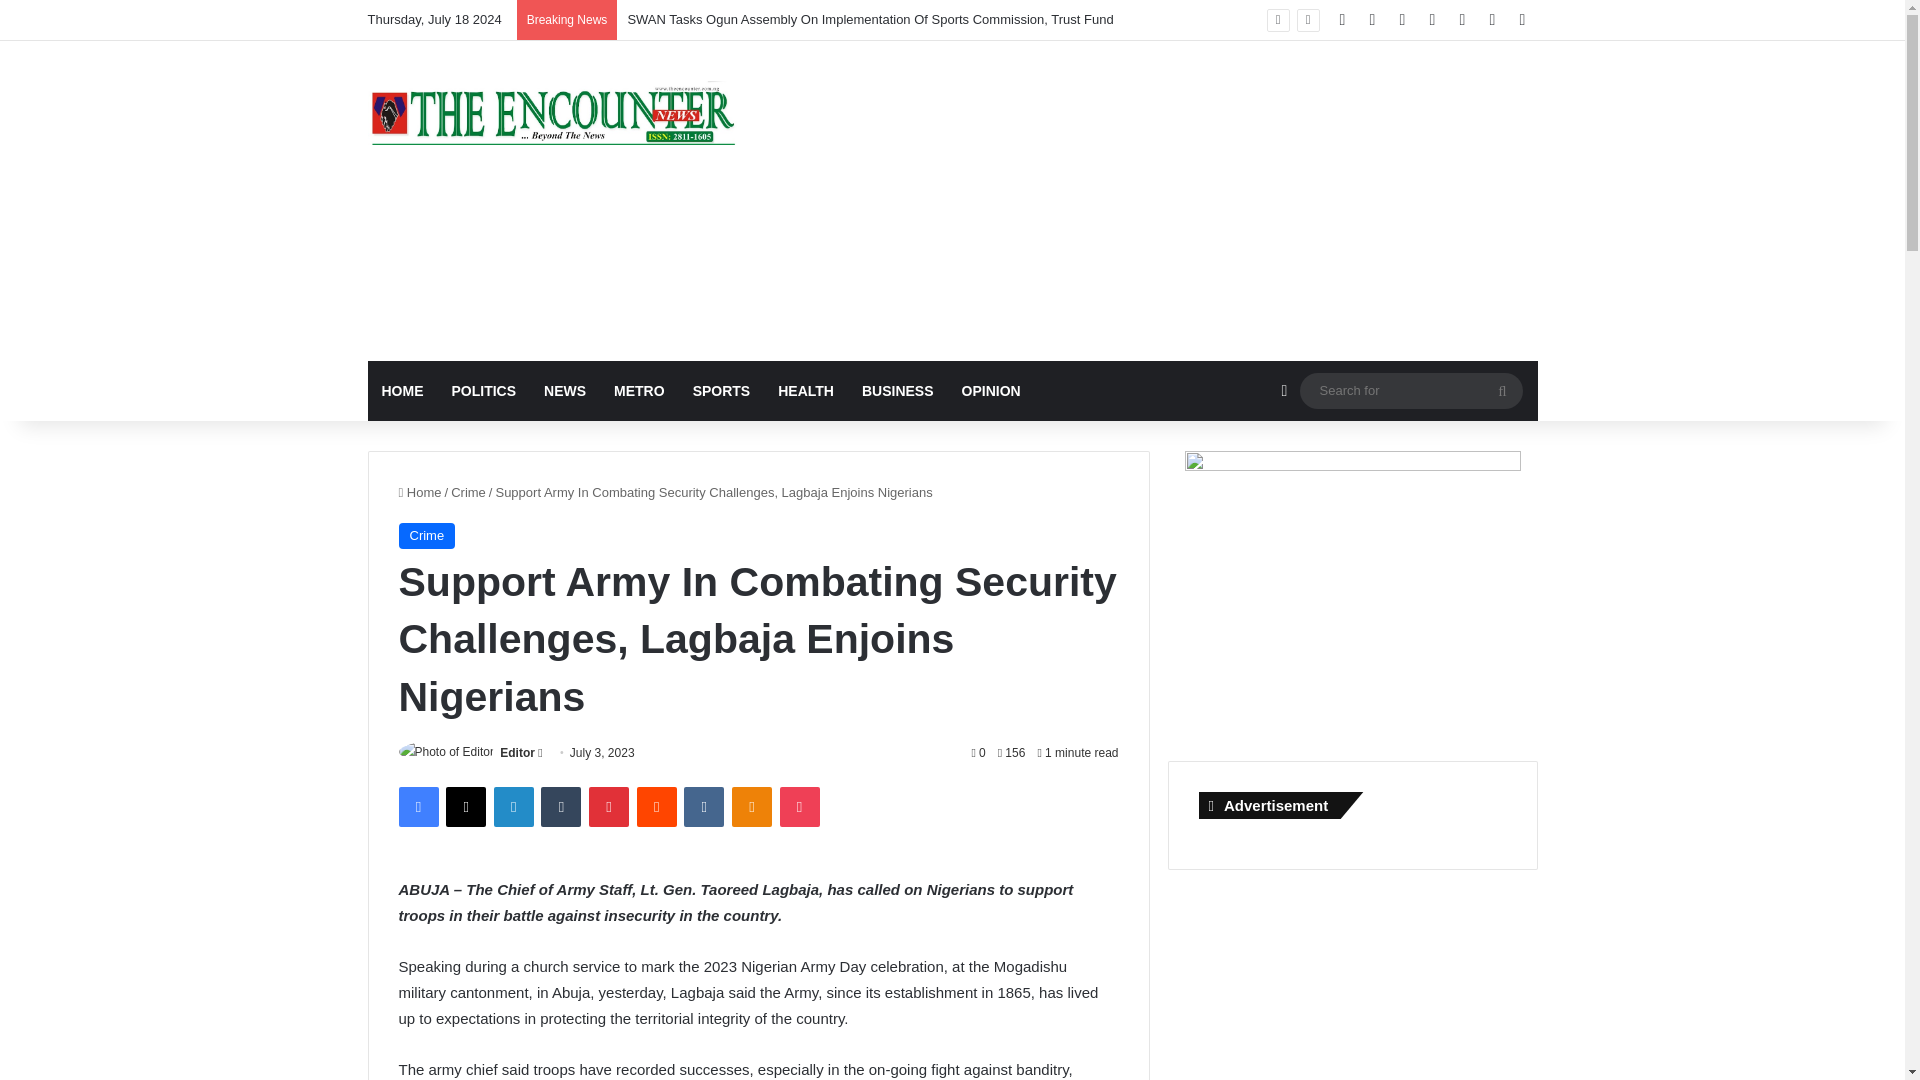 Image resolution: width=1920 pixels, height=1080 pixels. I want to click on THE ENCOUNTER, so click(552, 112).